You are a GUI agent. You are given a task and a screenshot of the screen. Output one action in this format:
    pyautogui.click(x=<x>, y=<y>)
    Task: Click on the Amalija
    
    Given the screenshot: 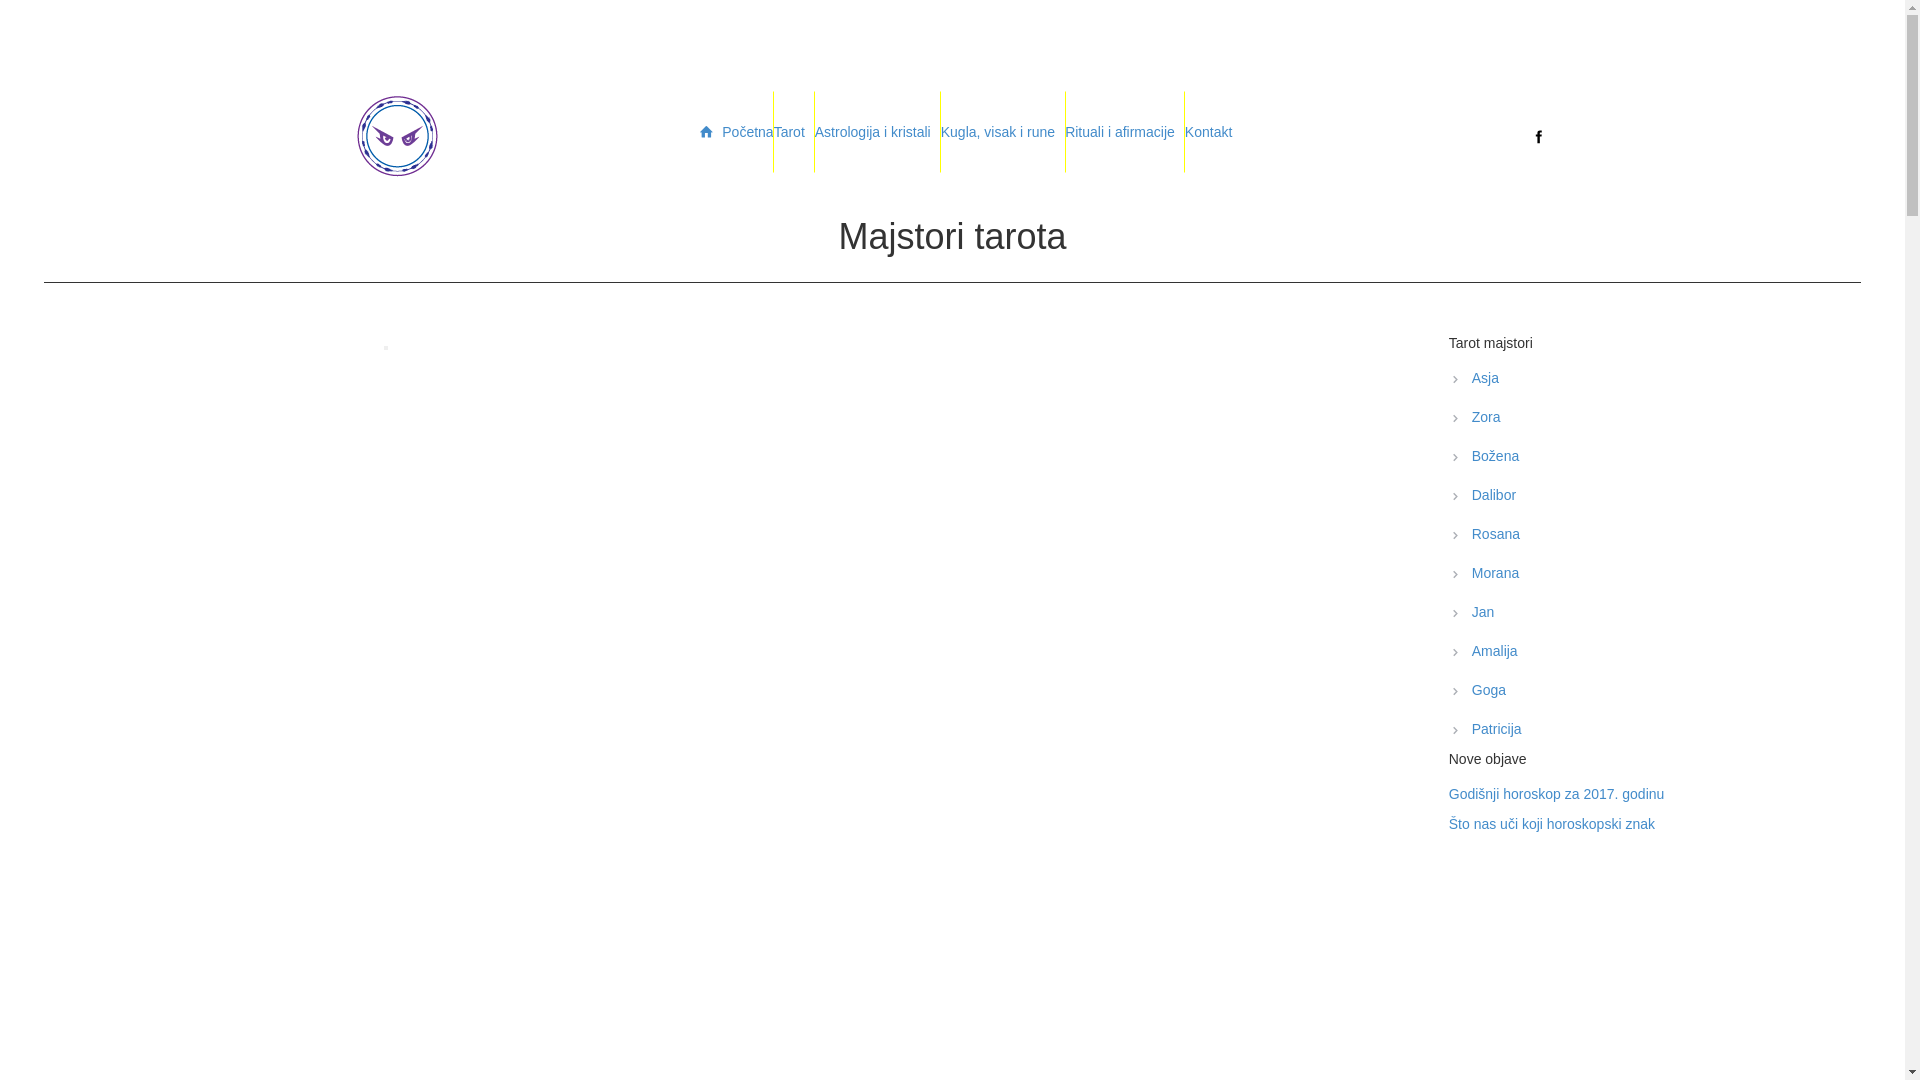 What is the action you would take?
    pyautogui.click(x=1642, y=651)
    